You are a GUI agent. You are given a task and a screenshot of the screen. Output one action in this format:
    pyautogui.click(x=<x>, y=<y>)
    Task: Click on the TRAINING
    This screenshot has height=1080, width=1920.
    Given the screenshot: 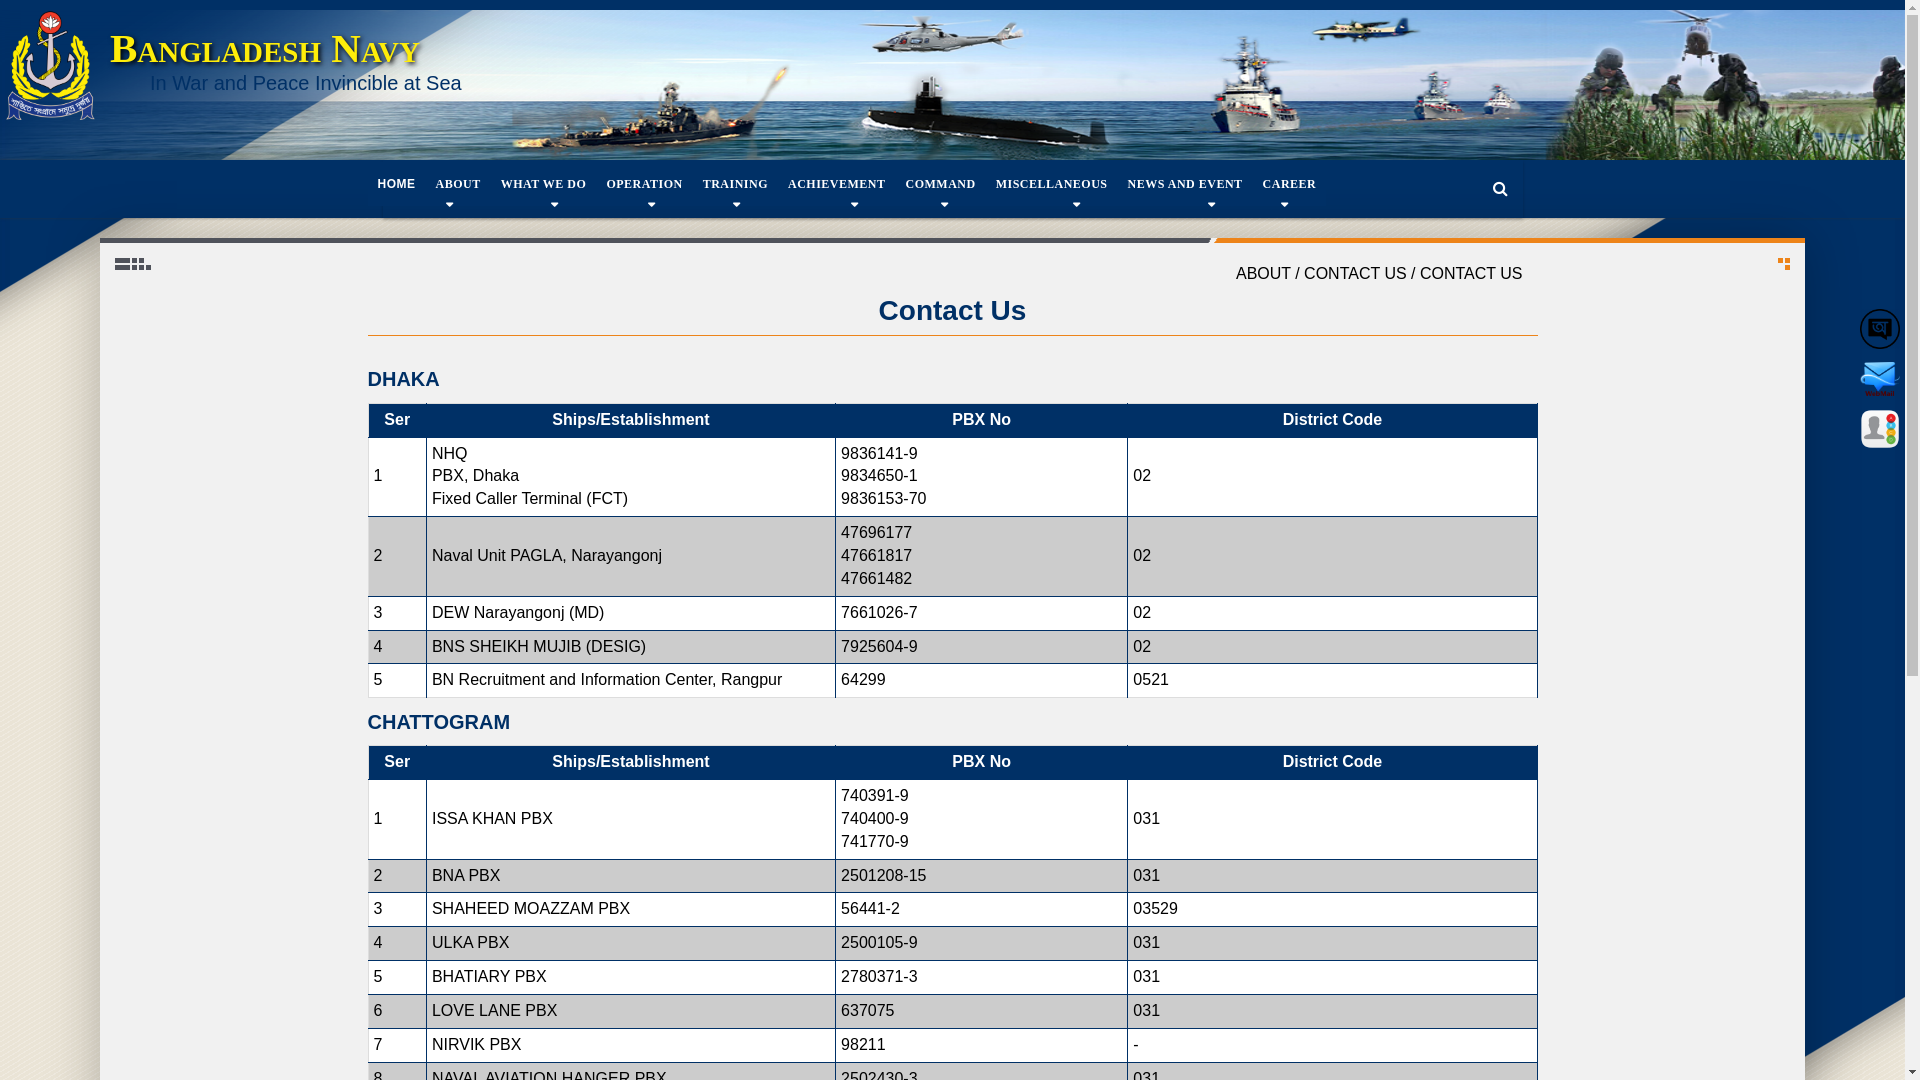 What is the action you would take?
    pyautogui.click(x=736, y=184)
    